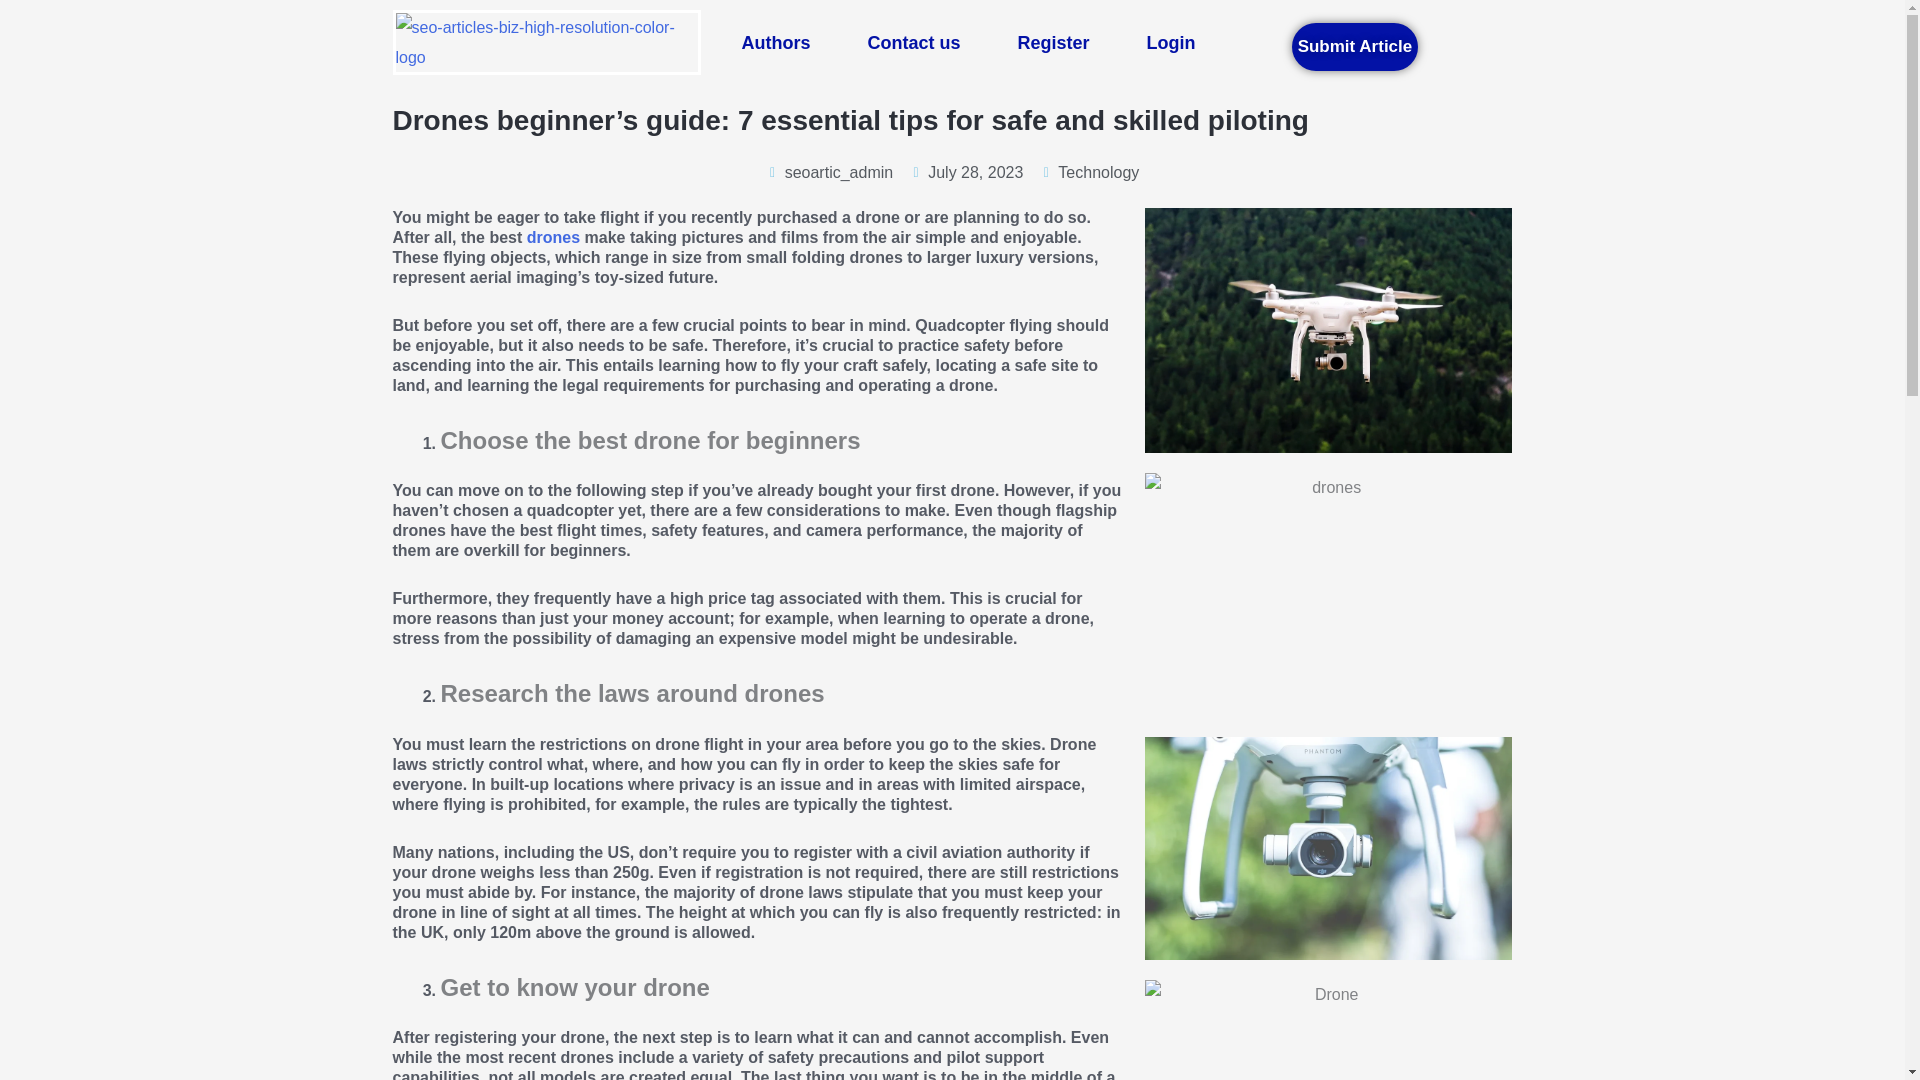  Describe the element at coordinates (1098, 172) in the screenshot. I see `Technology` at that location.